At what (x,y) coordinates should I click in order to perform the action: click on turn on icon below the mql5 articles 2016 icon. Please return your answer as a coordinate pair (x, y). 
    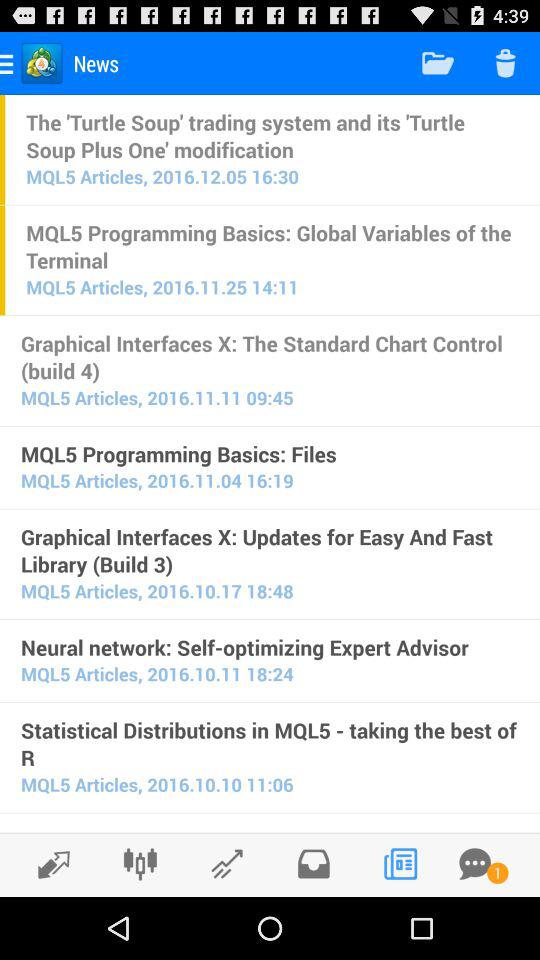
    Looking at the image, I should click on (270, 744).